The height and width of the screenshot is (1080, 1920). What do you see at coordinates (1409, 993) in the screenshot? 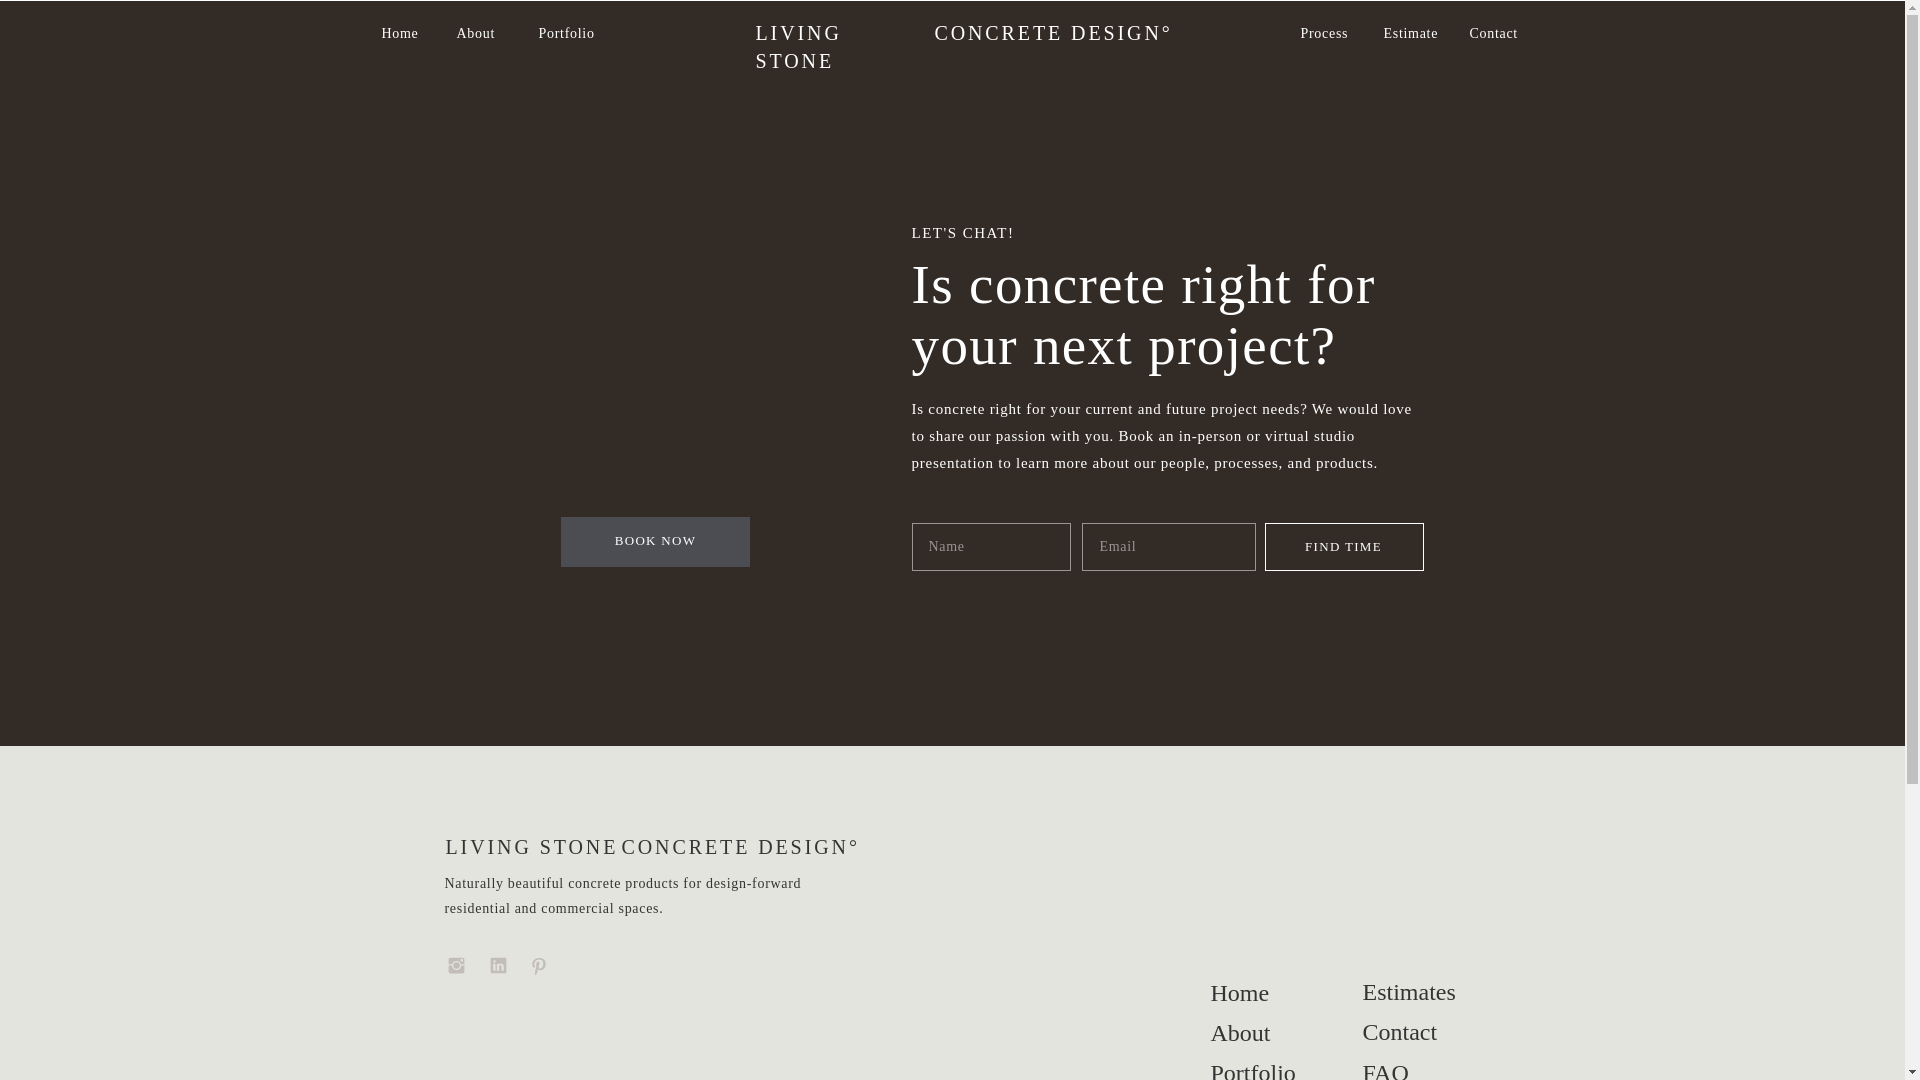
I see `Estimates` at bounding box center [1409, 993].